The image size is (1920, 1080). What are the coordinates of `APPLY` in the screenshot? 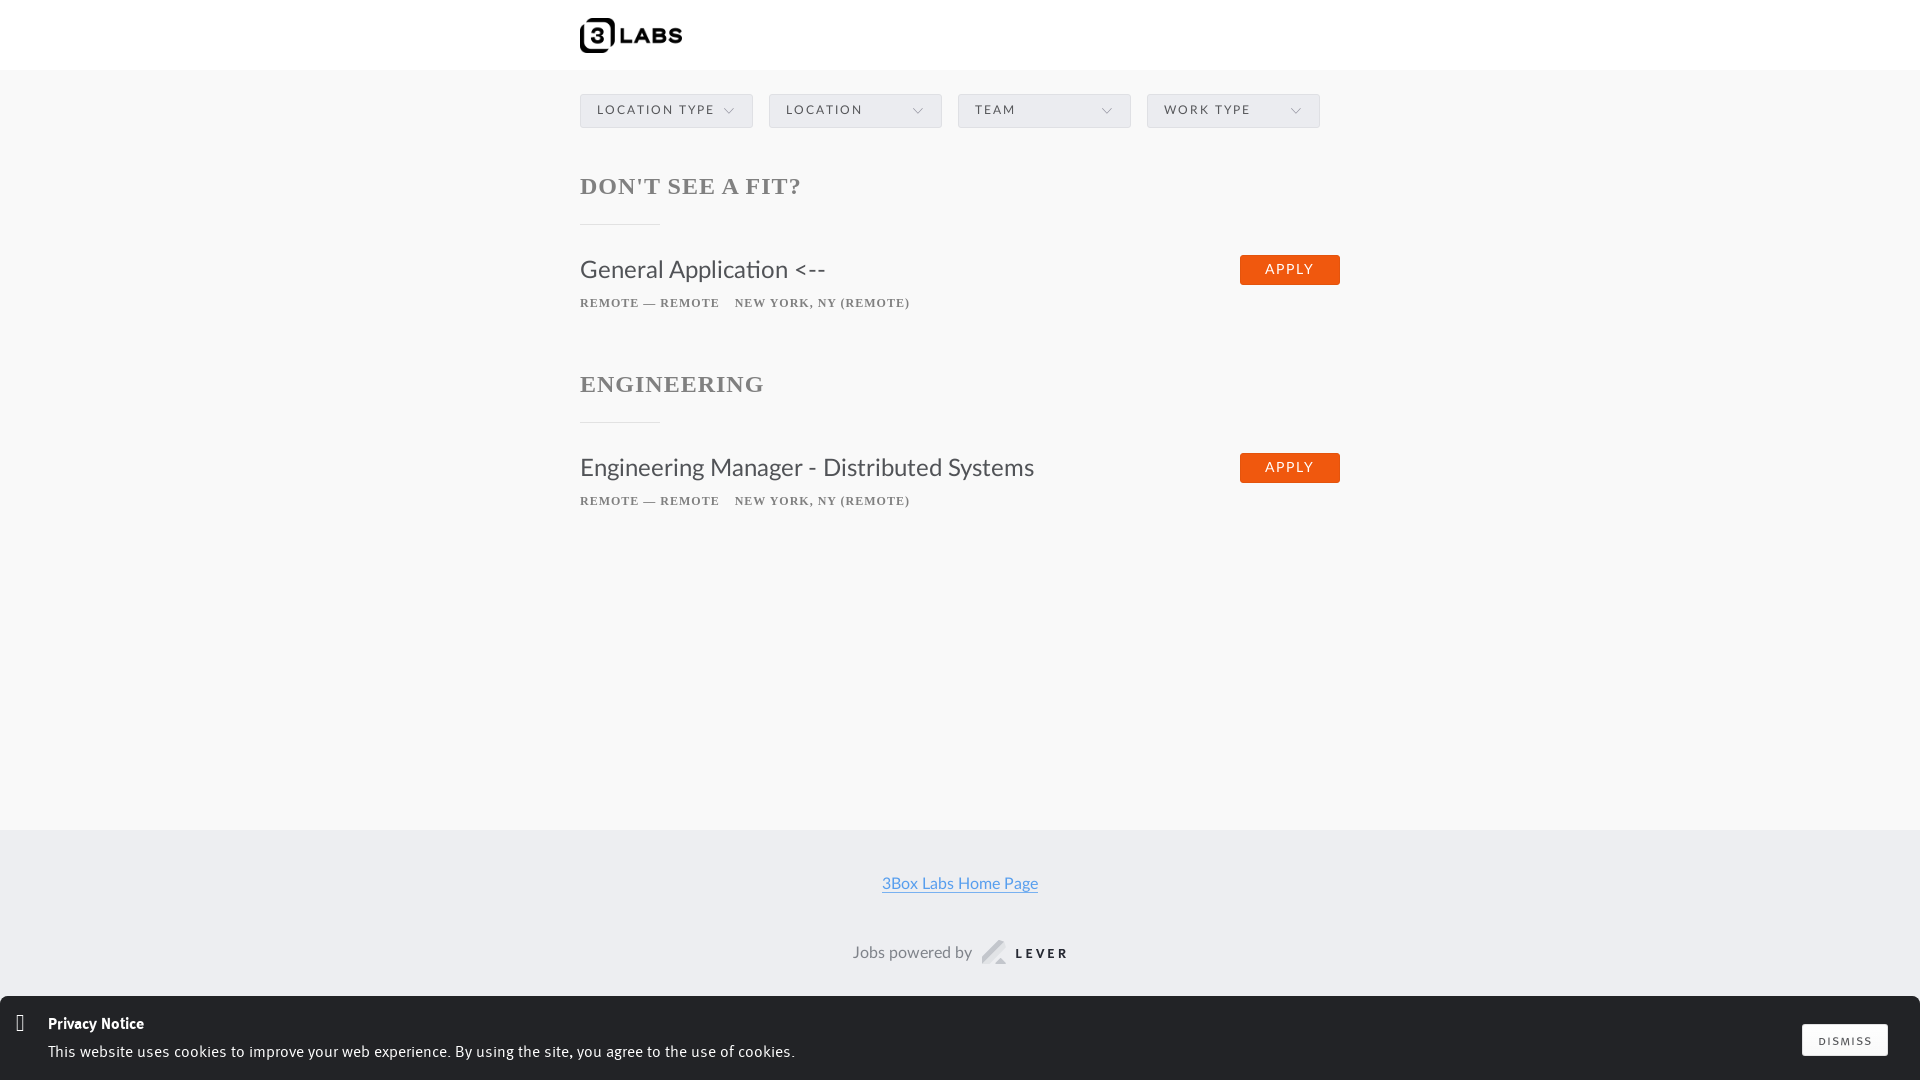 It's located at (1290, 270).